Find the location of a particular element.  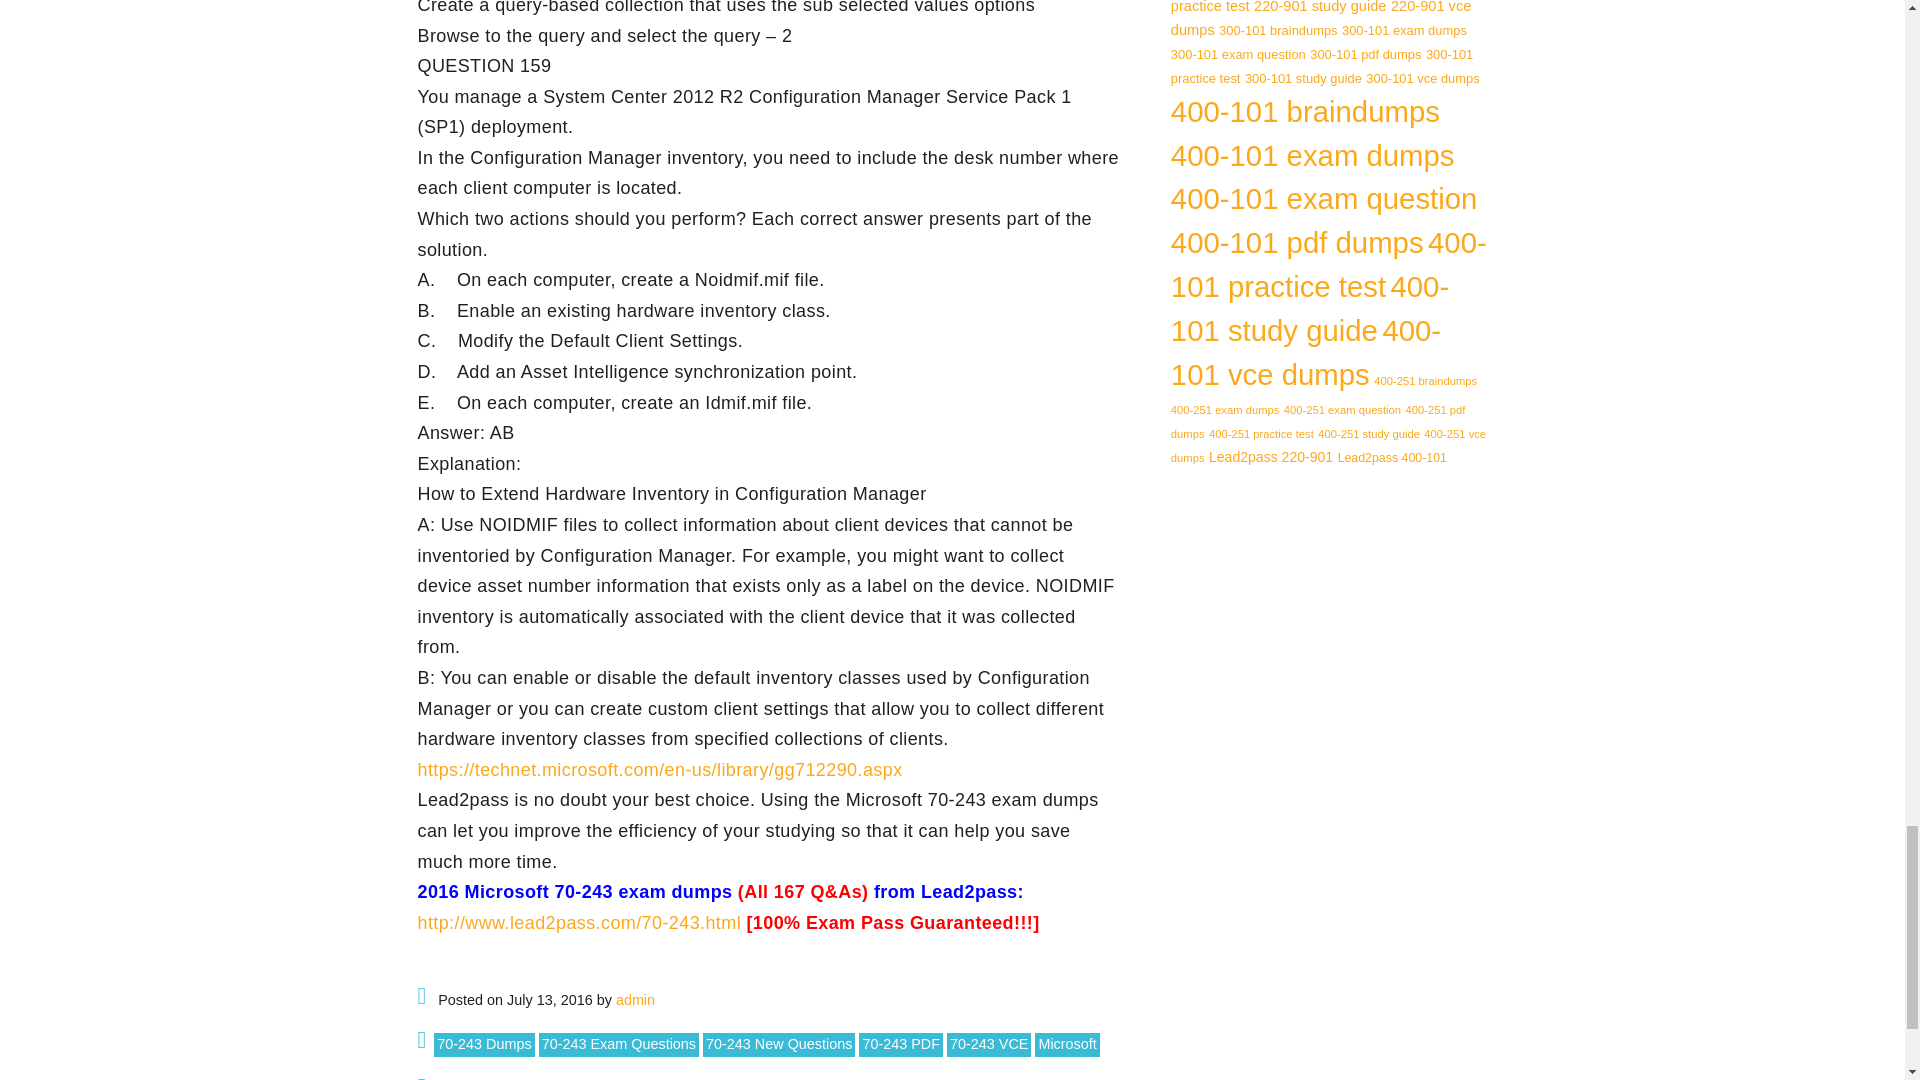

admin is located at coordinates (635, 1000).